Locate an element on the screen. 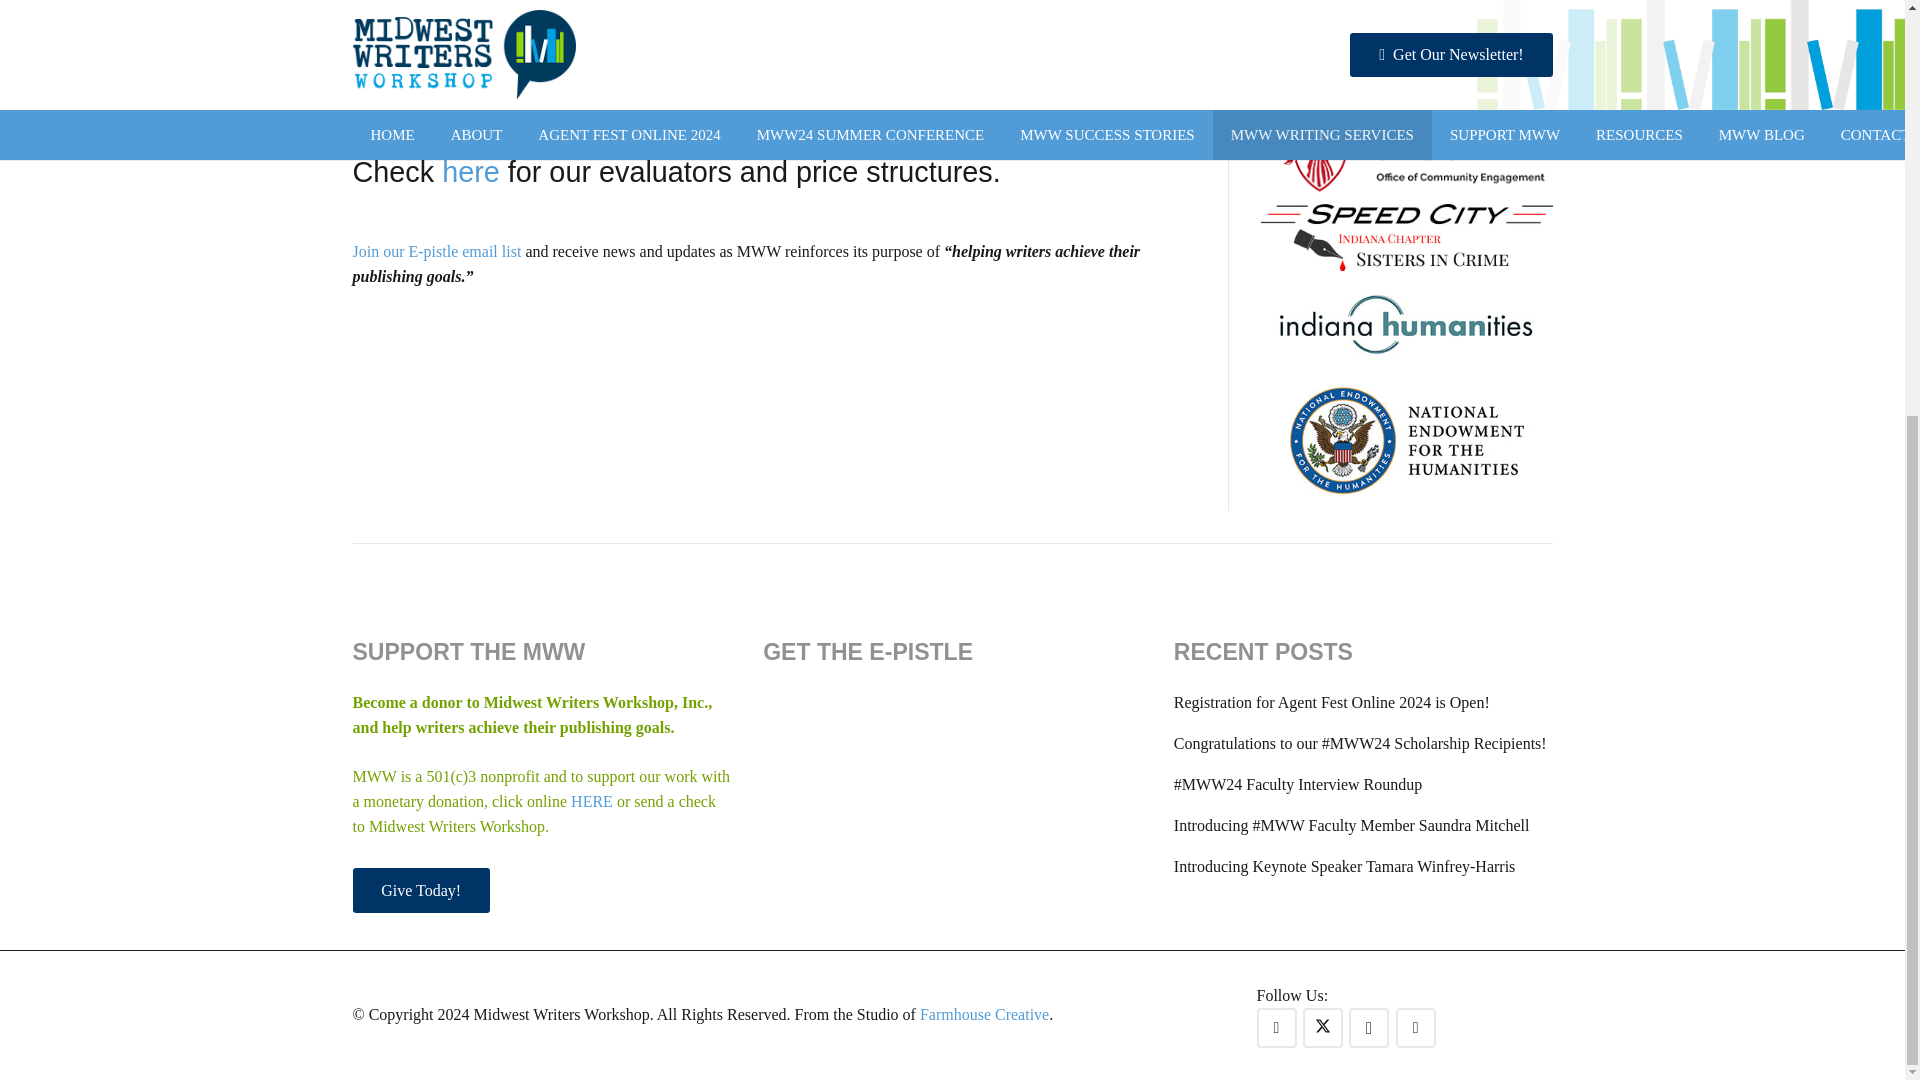  Twitter is located at coordinates (1322, 1027).